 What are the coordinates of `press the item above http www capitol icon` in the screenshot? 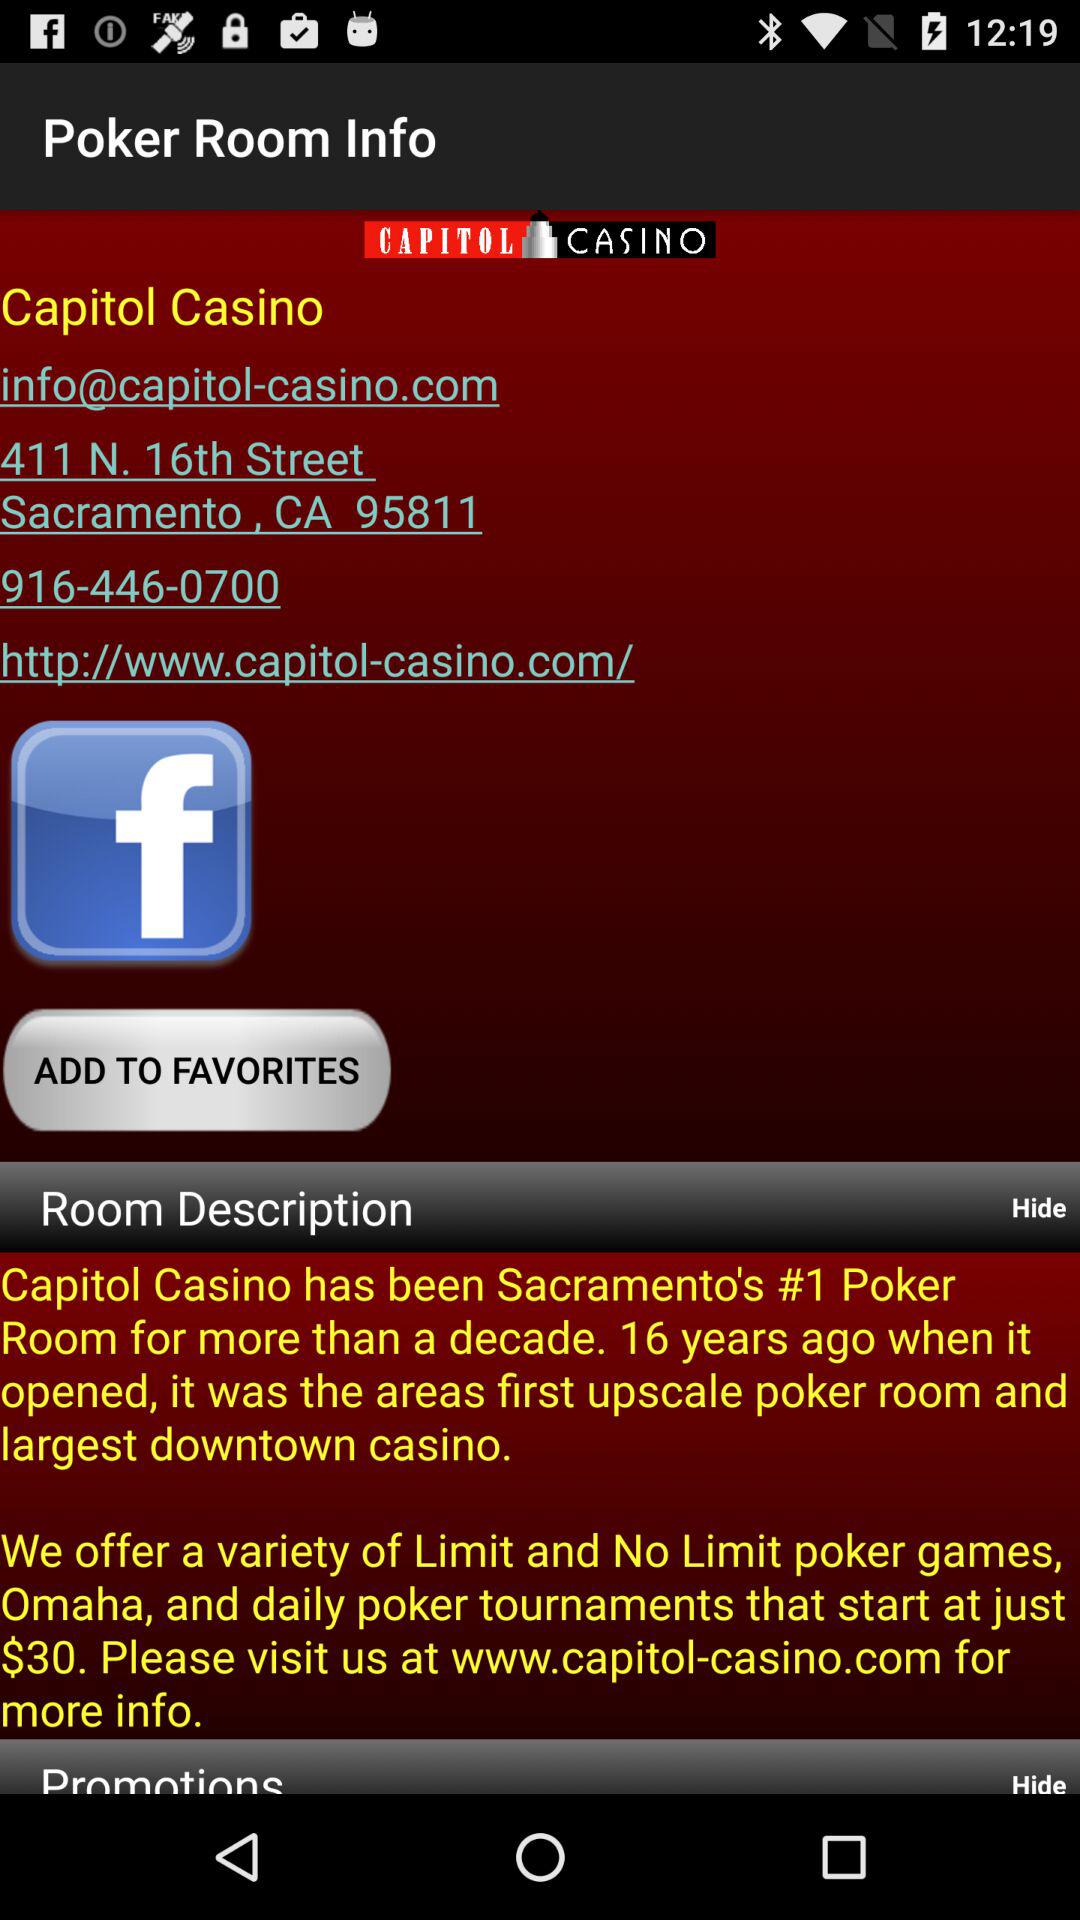 It's located at (140, 578).